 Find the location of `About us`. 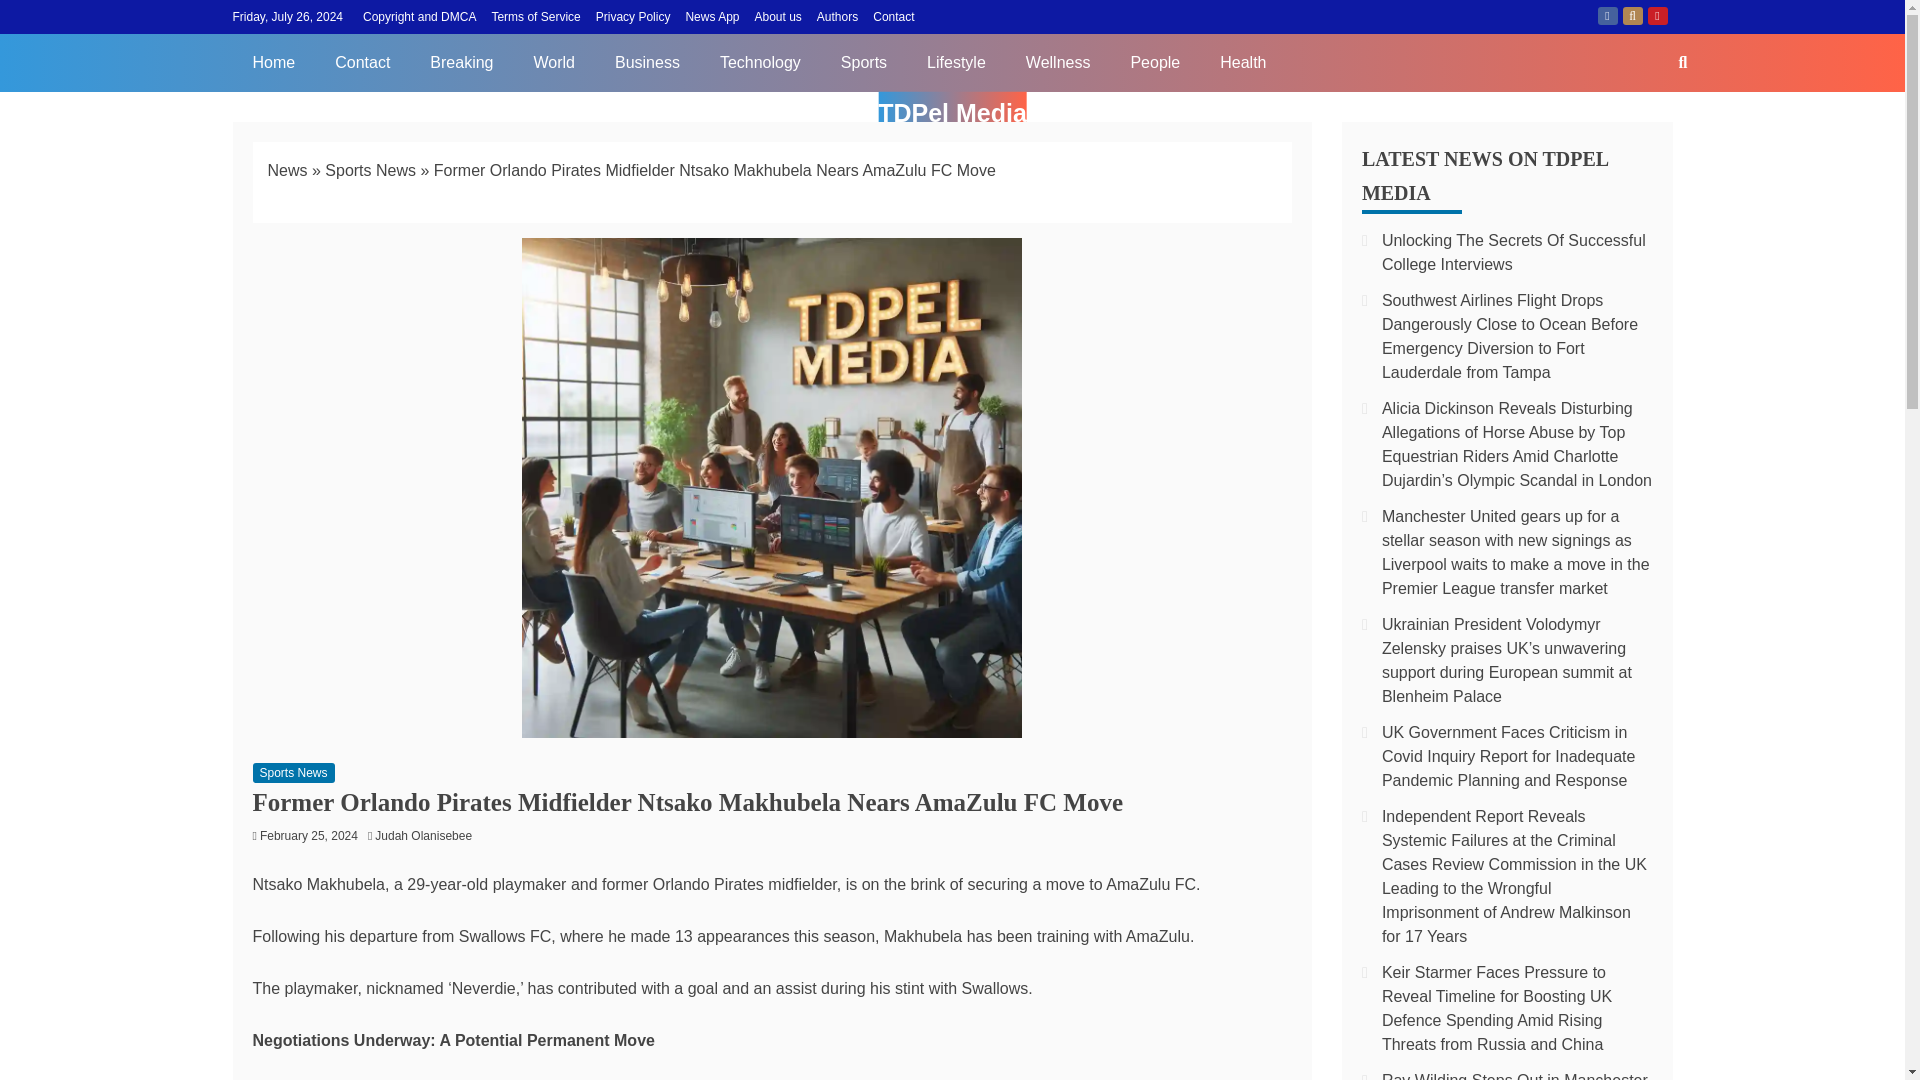

About us is located at coordinates (777, 16).